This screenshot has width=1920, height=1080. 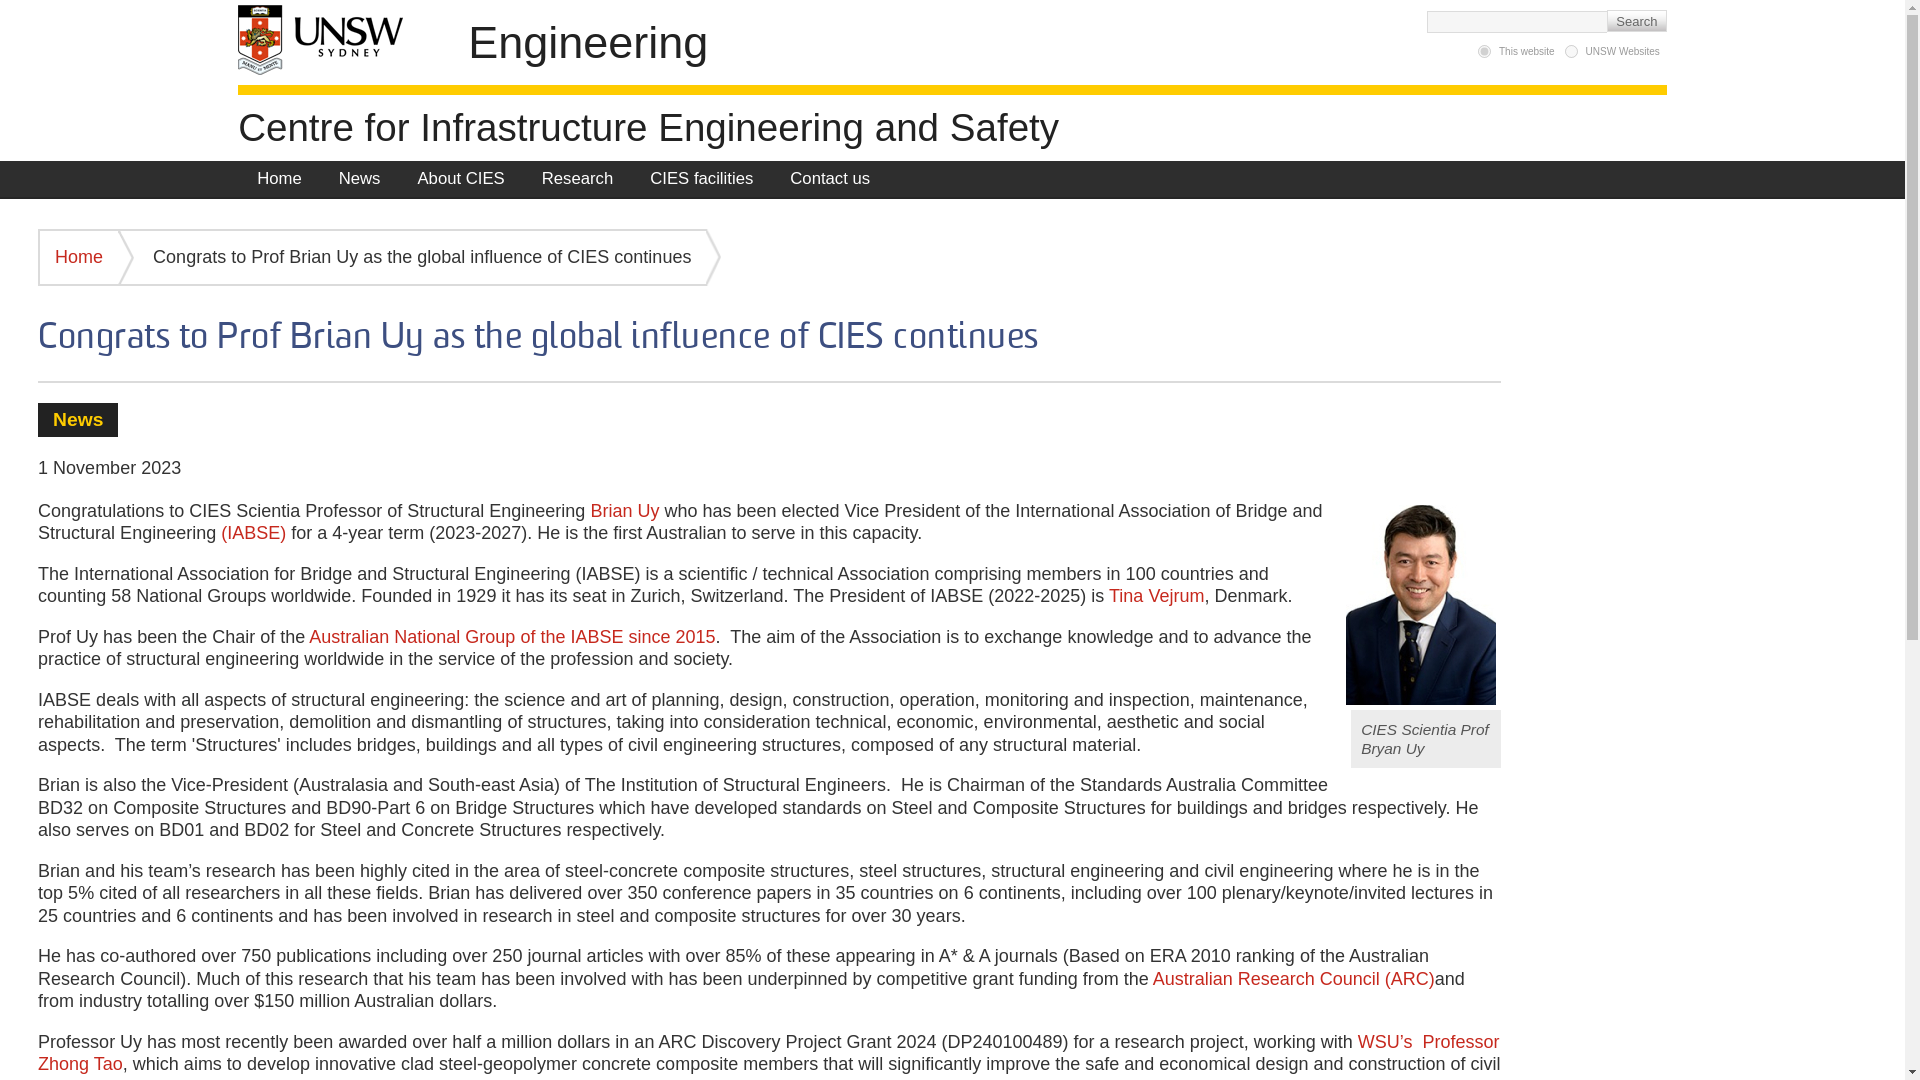 I want to click on 0, so click(x=1571, y=52).